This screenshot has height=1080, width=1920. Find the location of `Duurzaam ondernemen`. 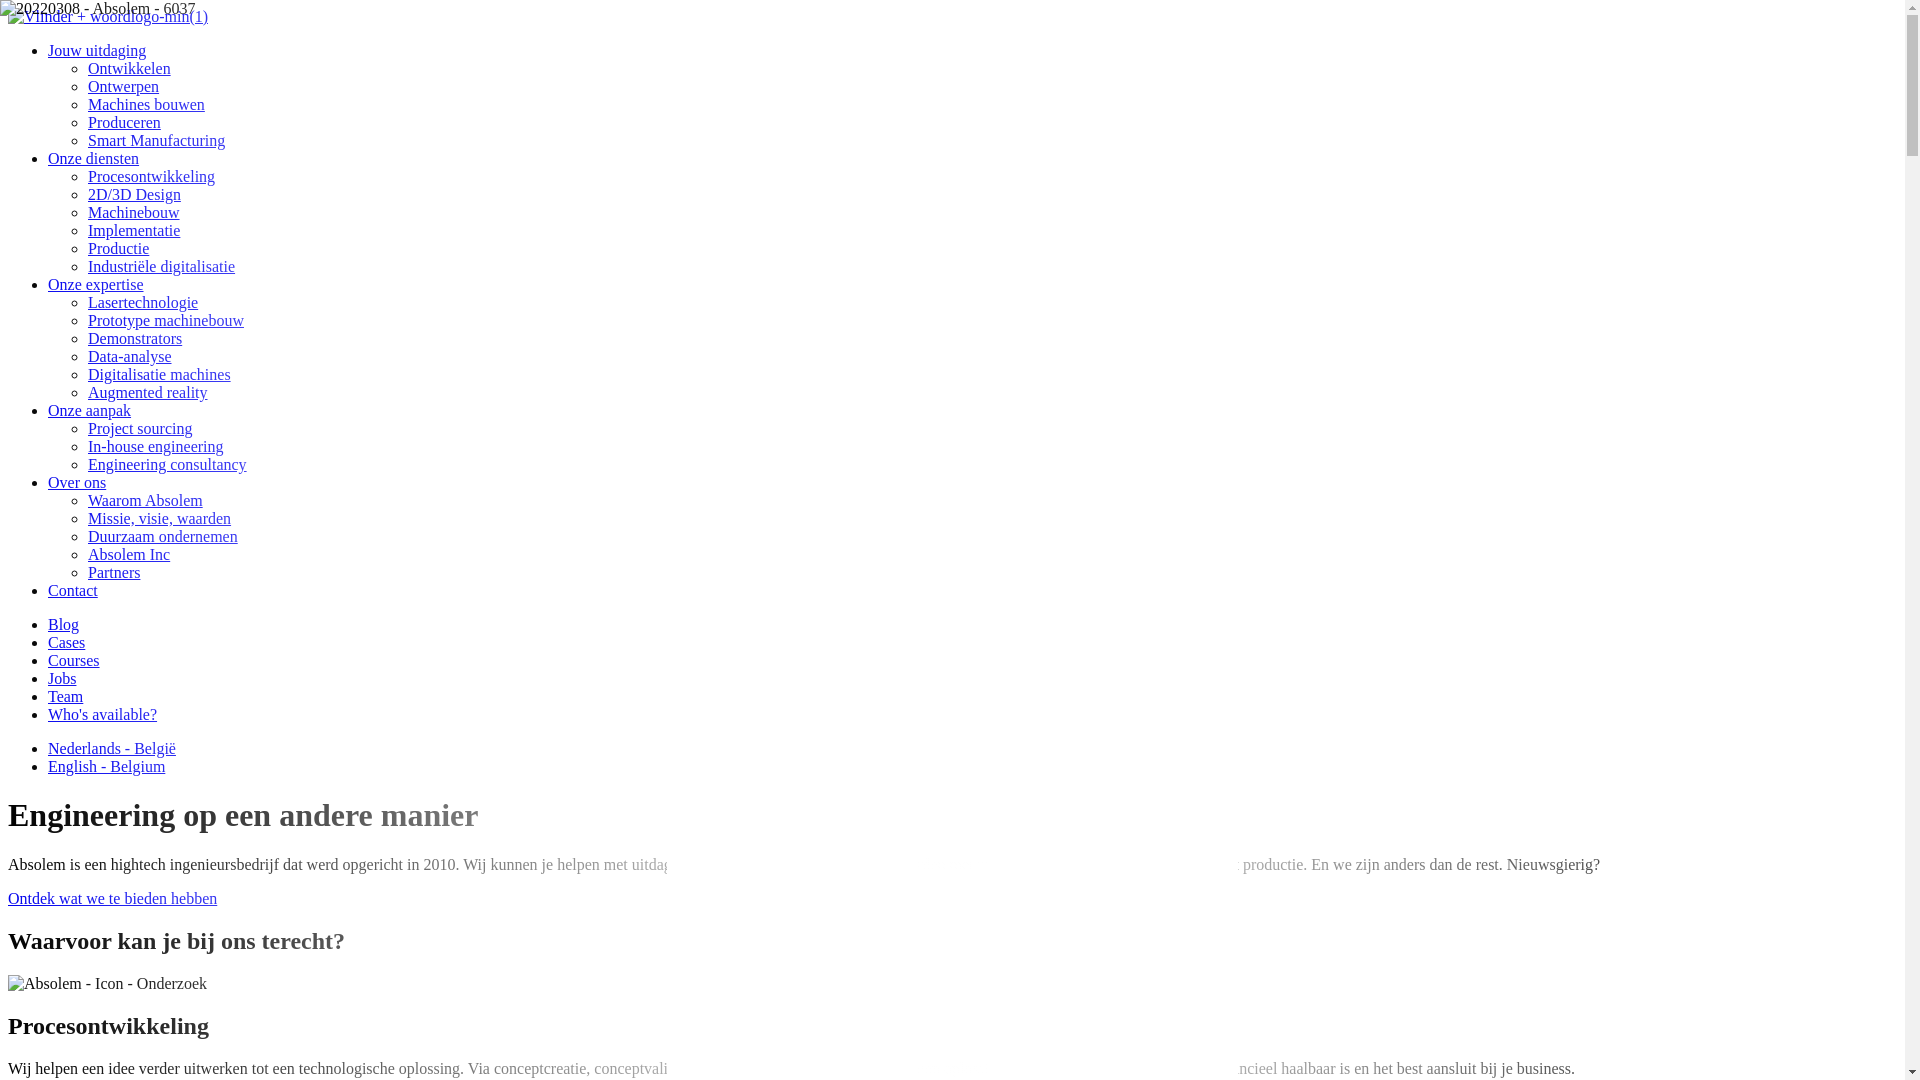

Duurzaam ondernemen is located at coordinates (163, 536).